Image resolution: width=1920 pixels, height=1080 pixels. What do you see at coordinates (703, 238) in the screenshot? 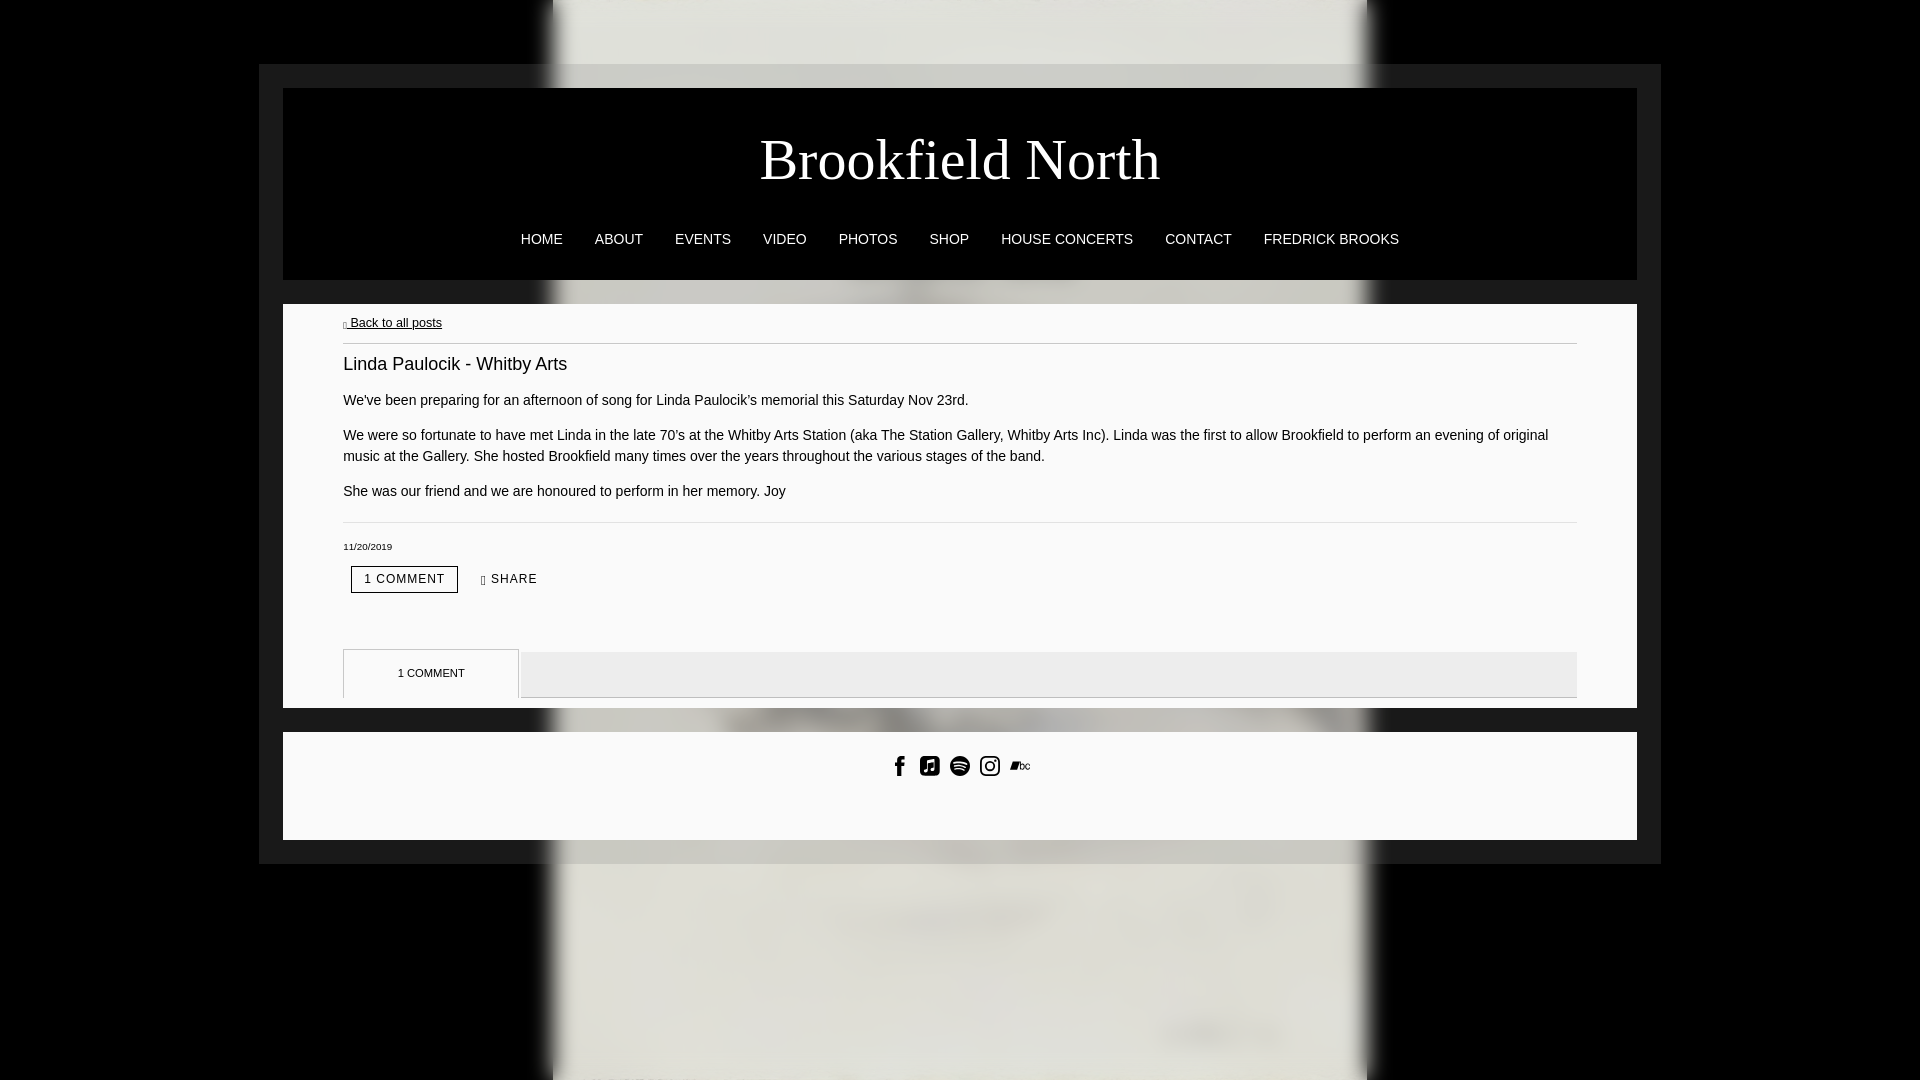
I see `EVENTS` at bounding box center [703, 238].